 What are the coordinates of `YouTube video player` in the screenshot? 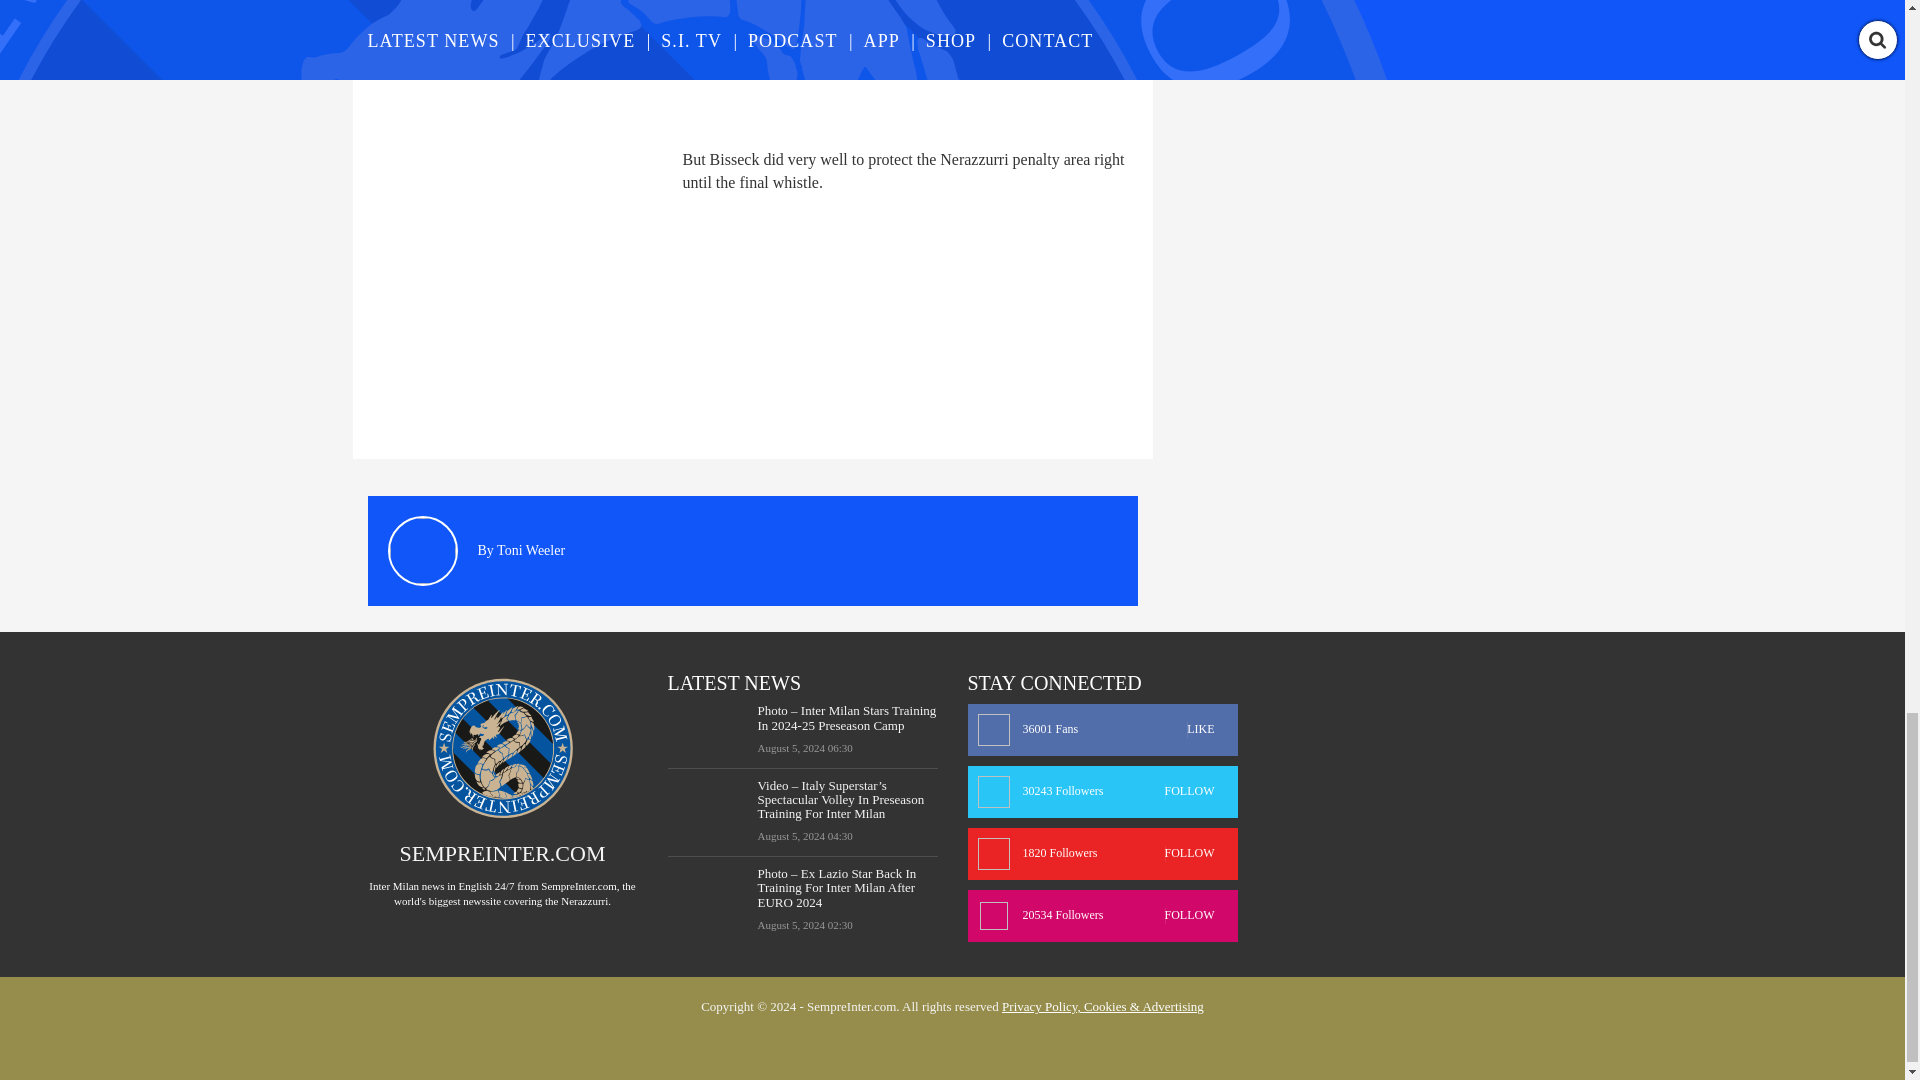 It's located at (648, 63).